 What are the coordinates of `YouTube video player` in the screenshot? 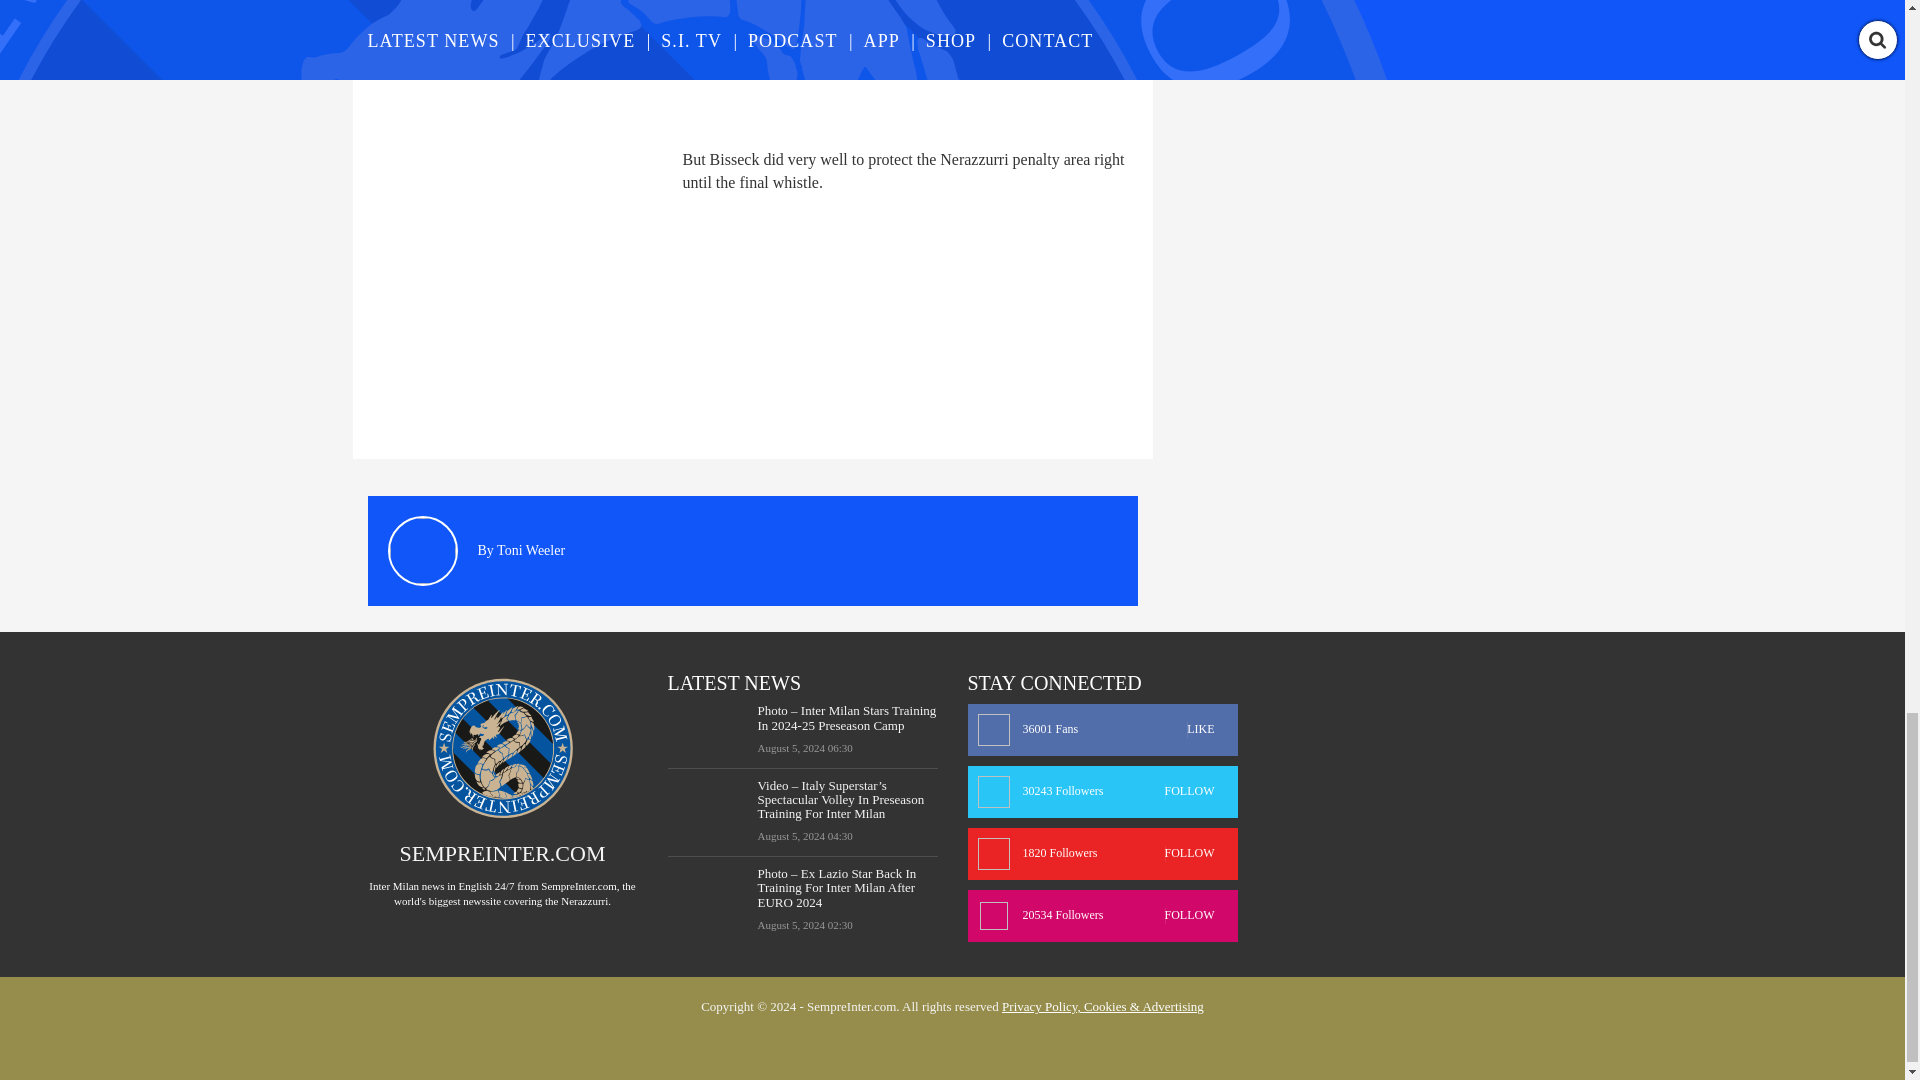 It's located at (648, 63).